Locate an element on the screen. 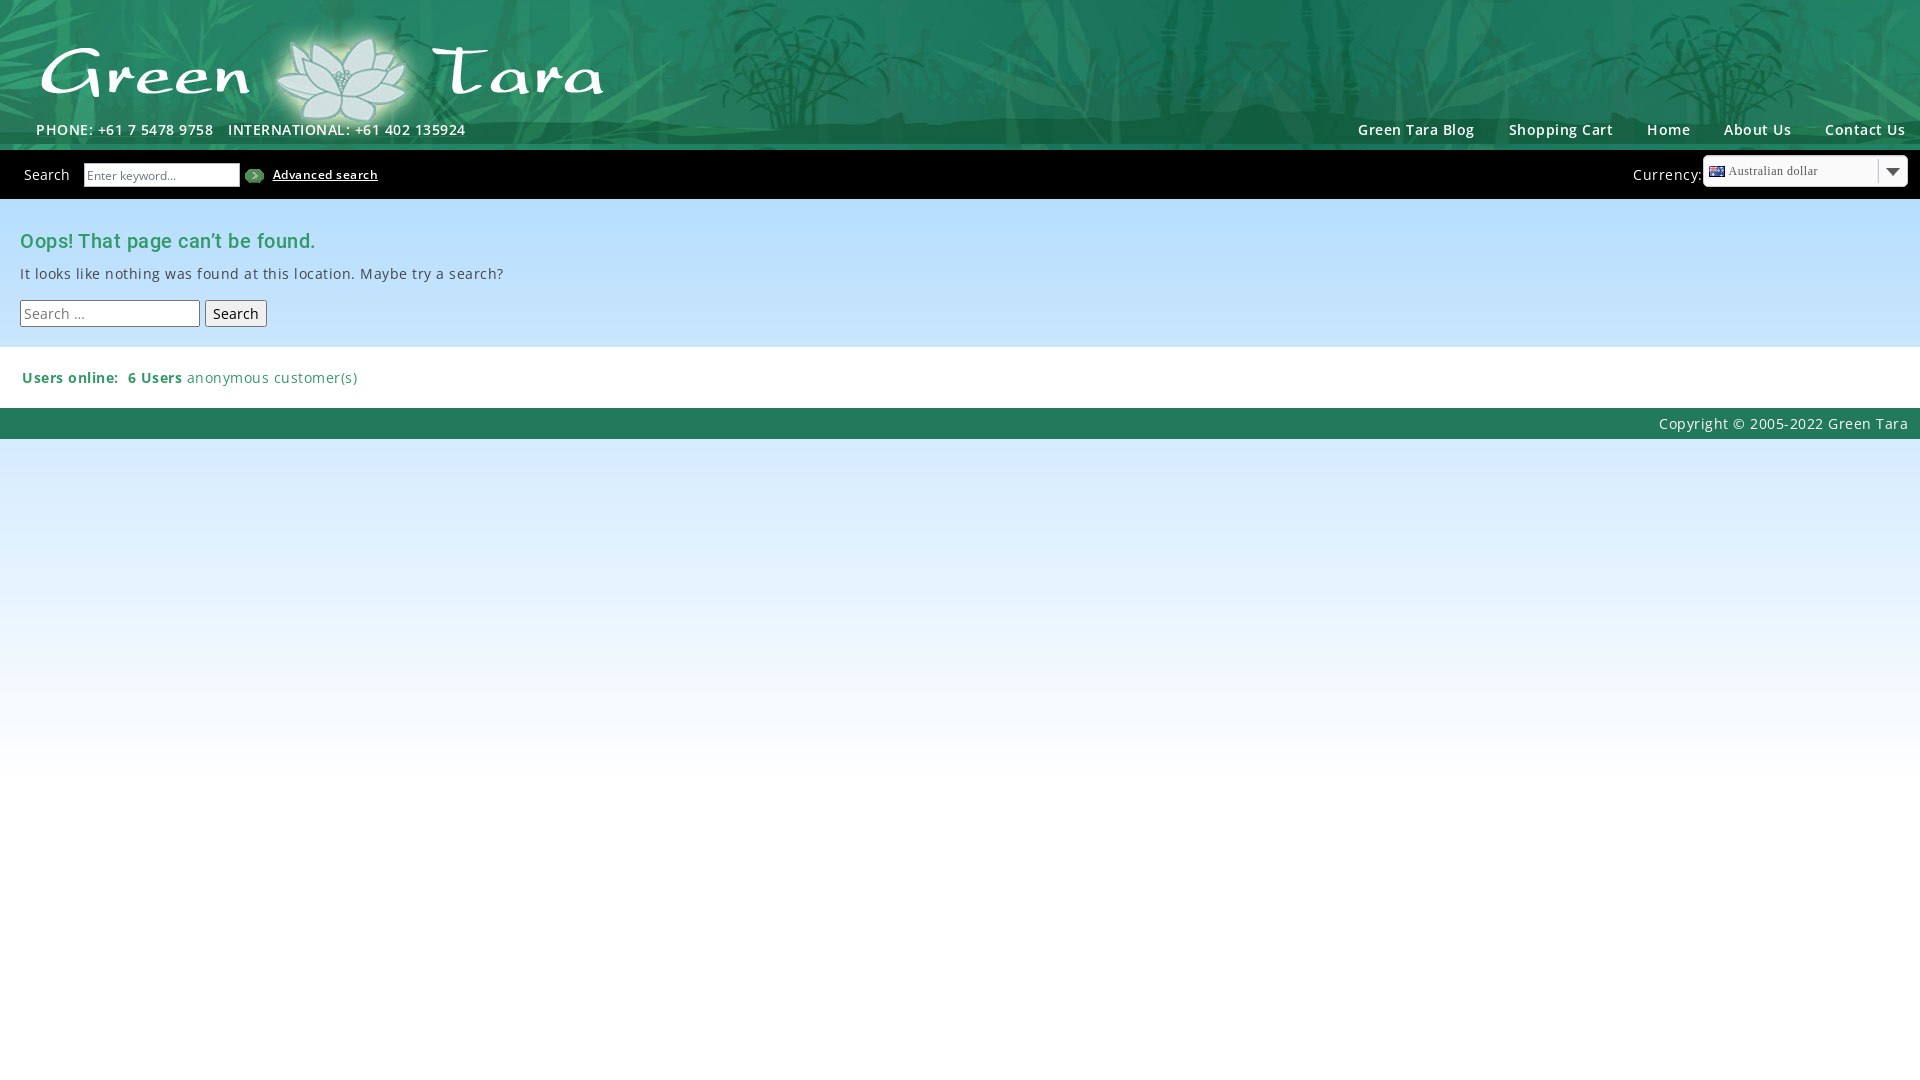 The height and width of the screenshot is (1080, 1920). PHONE: +61 7 5478 9758 is located at coordinates (132, 130).